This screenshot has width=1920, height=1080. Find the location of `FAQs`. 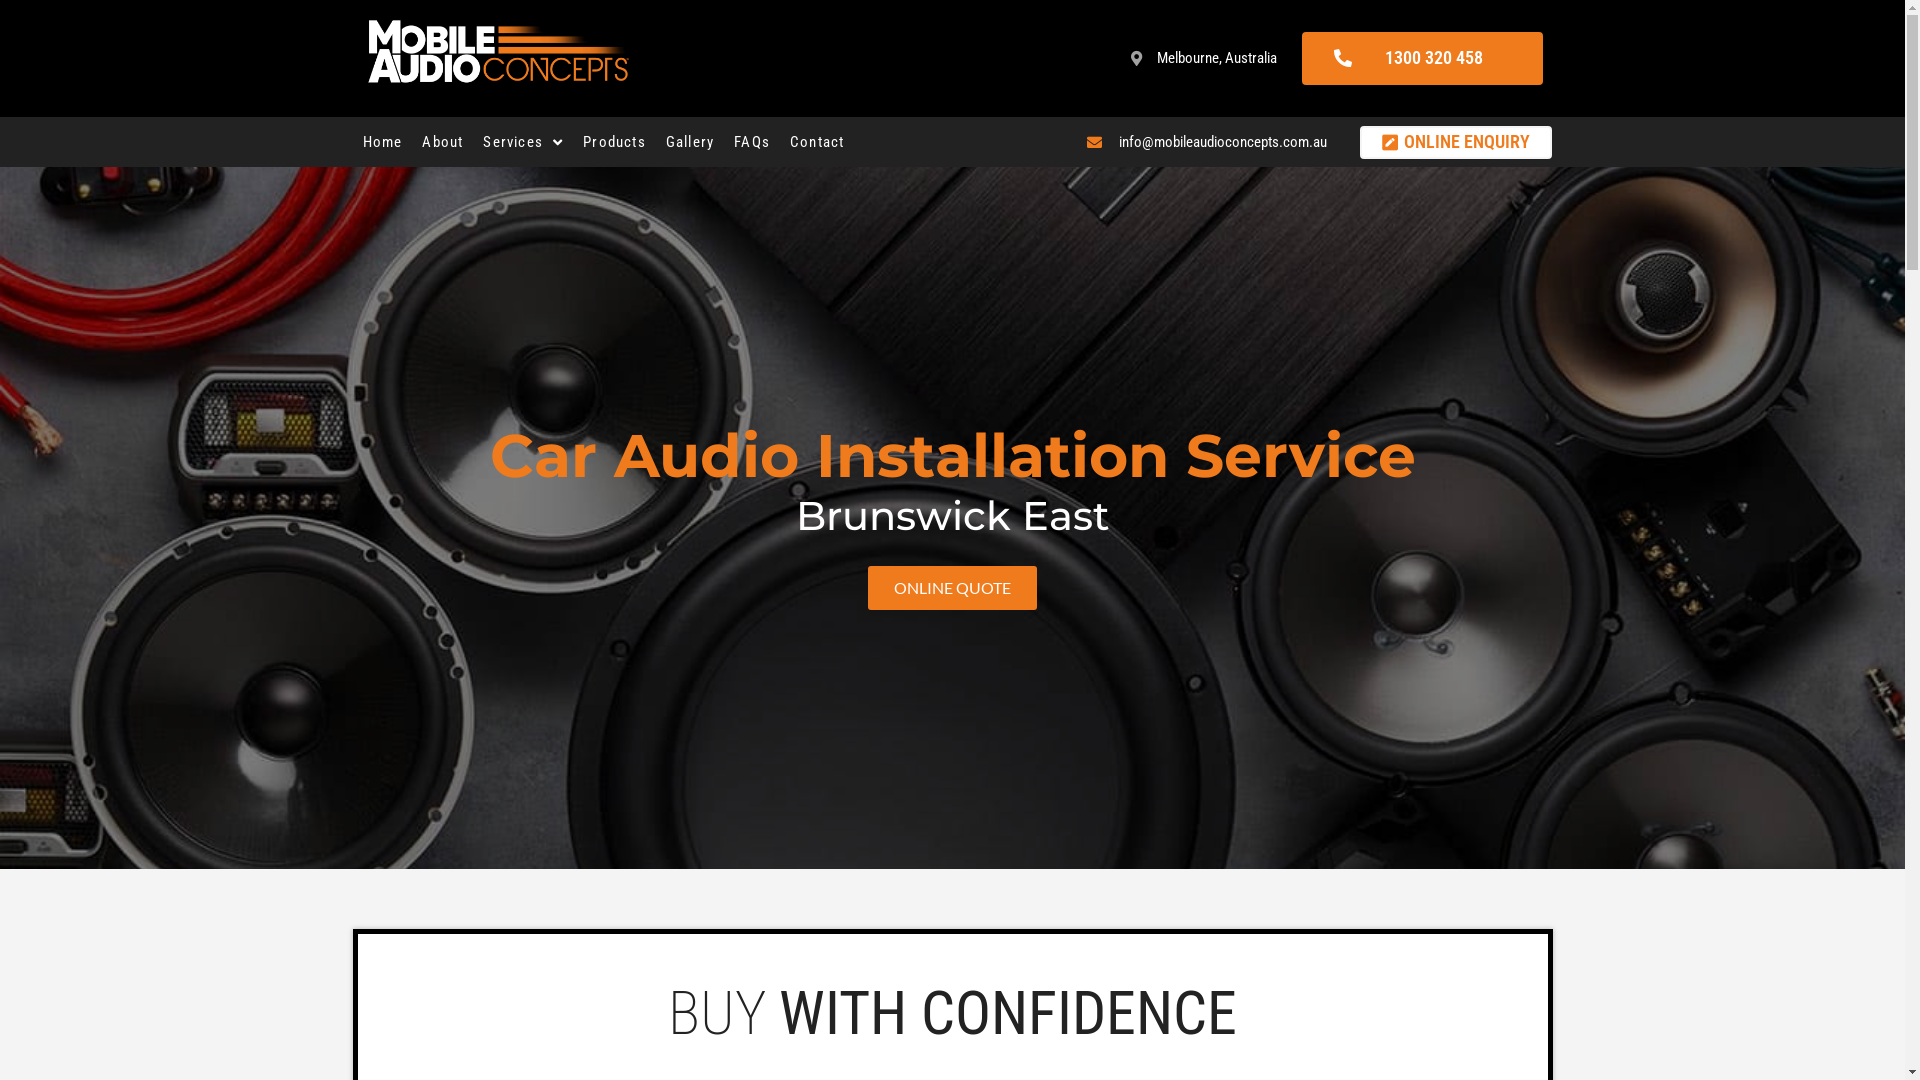

FAQs is located at coordinates (752, 142).